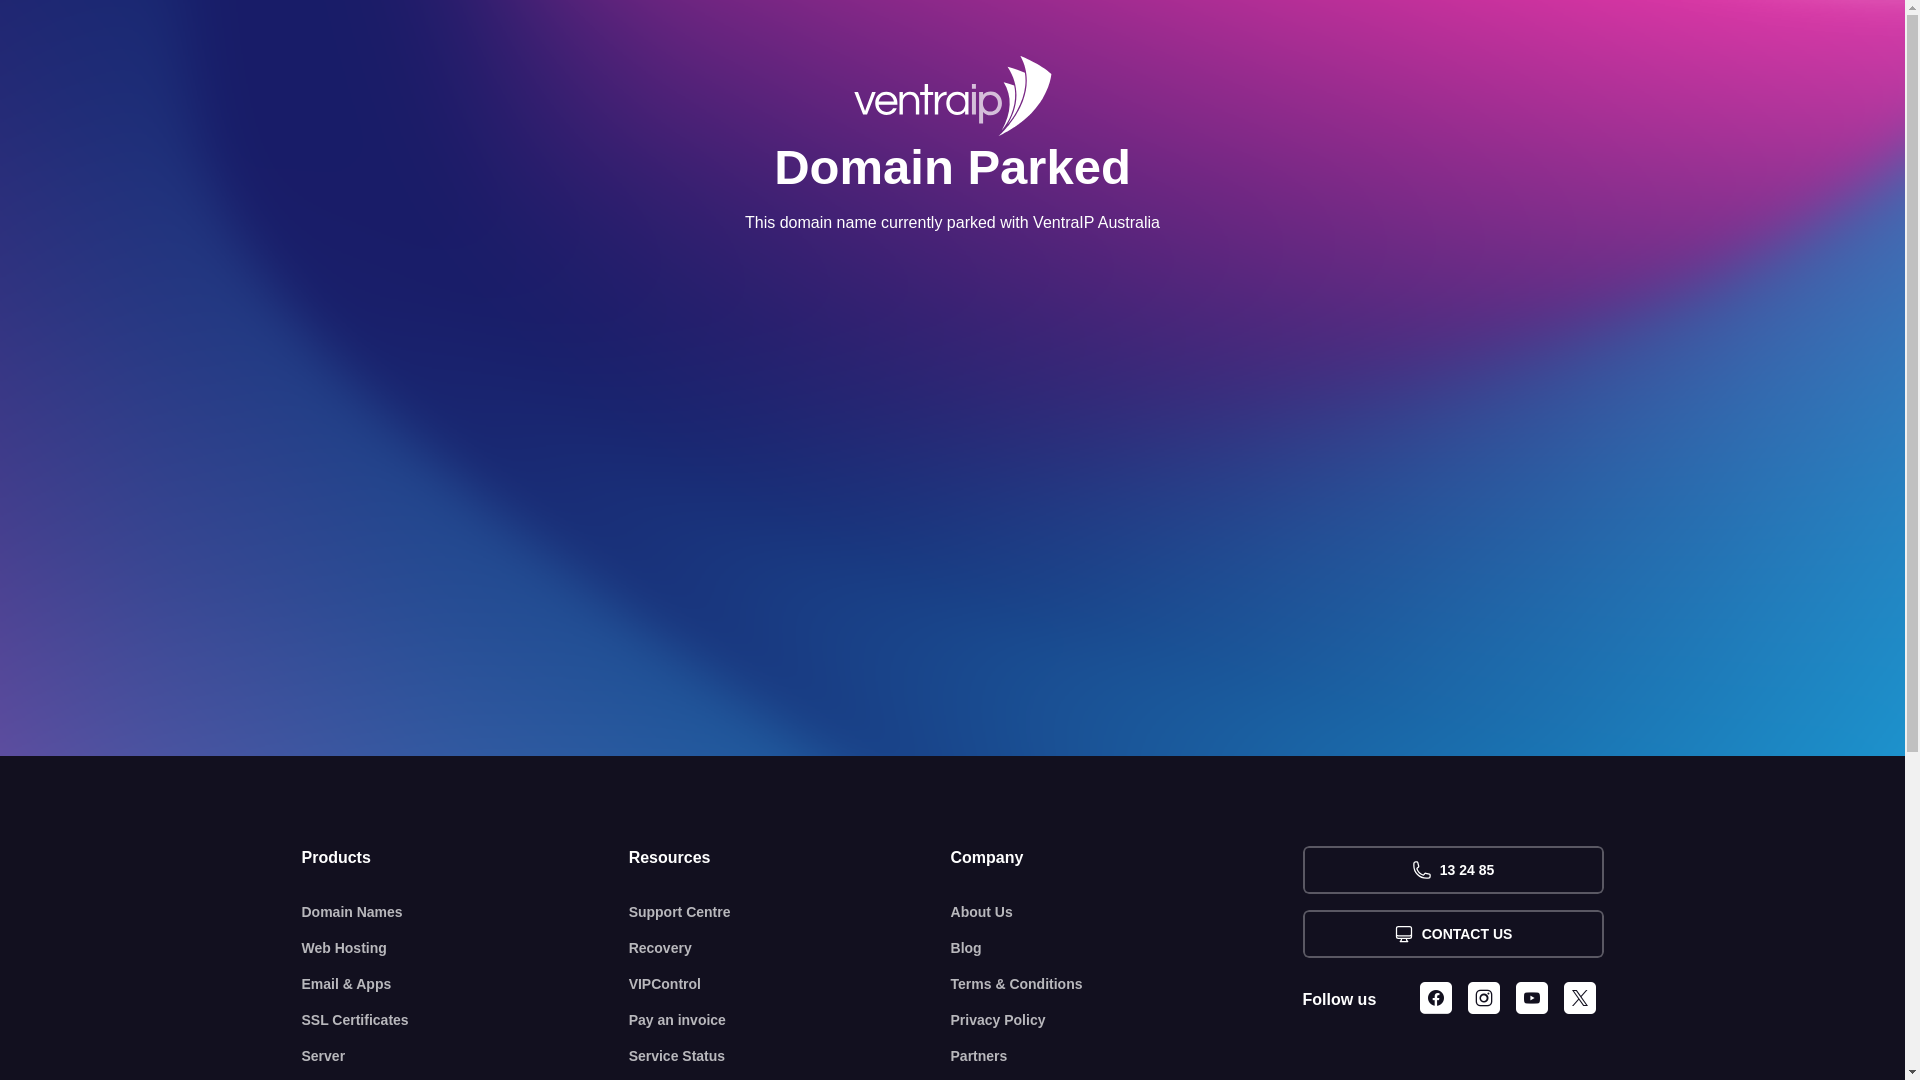 Image resolution: width=1920 pixels, height=1080 pixels. What do you see at coordinates (1127, 1056) in the screenshot?
I see `Partners` at bounding box center [1127, 1056].